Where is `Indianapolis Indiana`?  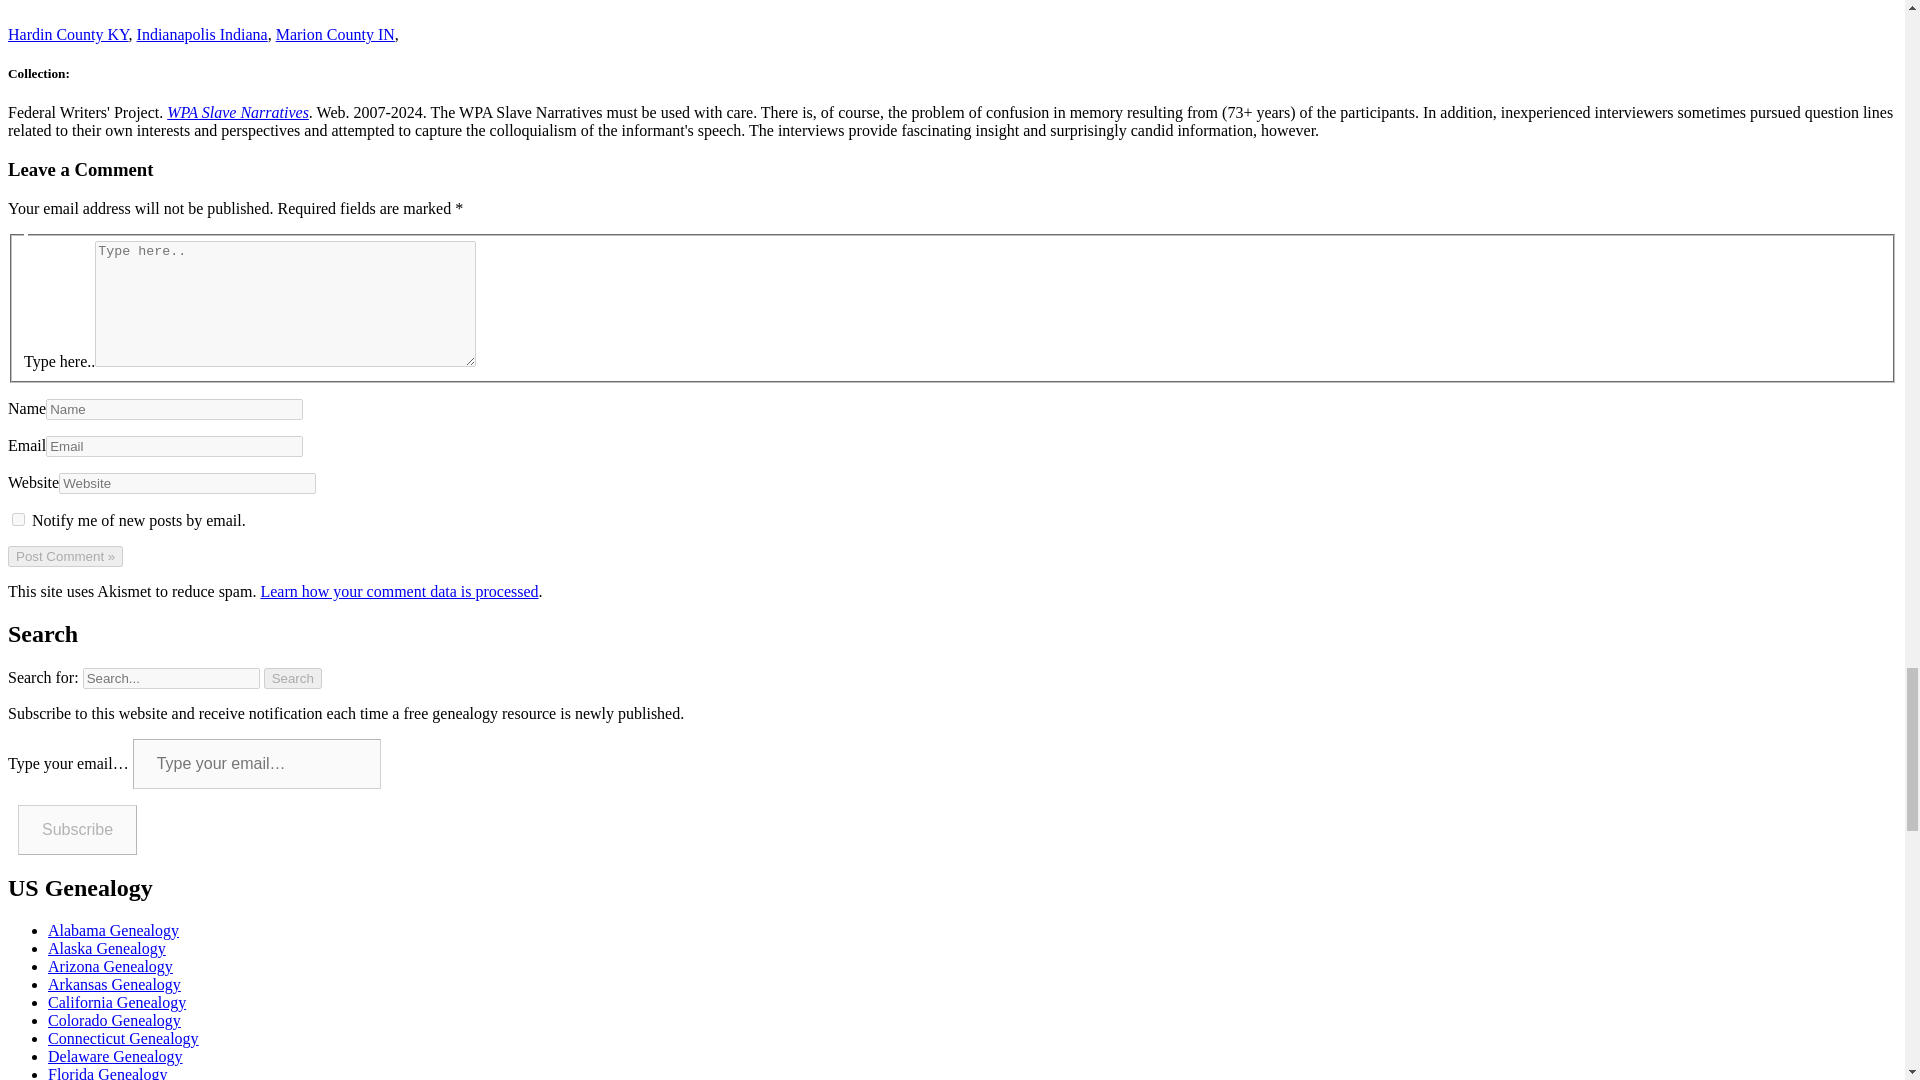 Indianapolis Indiana is located at coordinates (202, 34).